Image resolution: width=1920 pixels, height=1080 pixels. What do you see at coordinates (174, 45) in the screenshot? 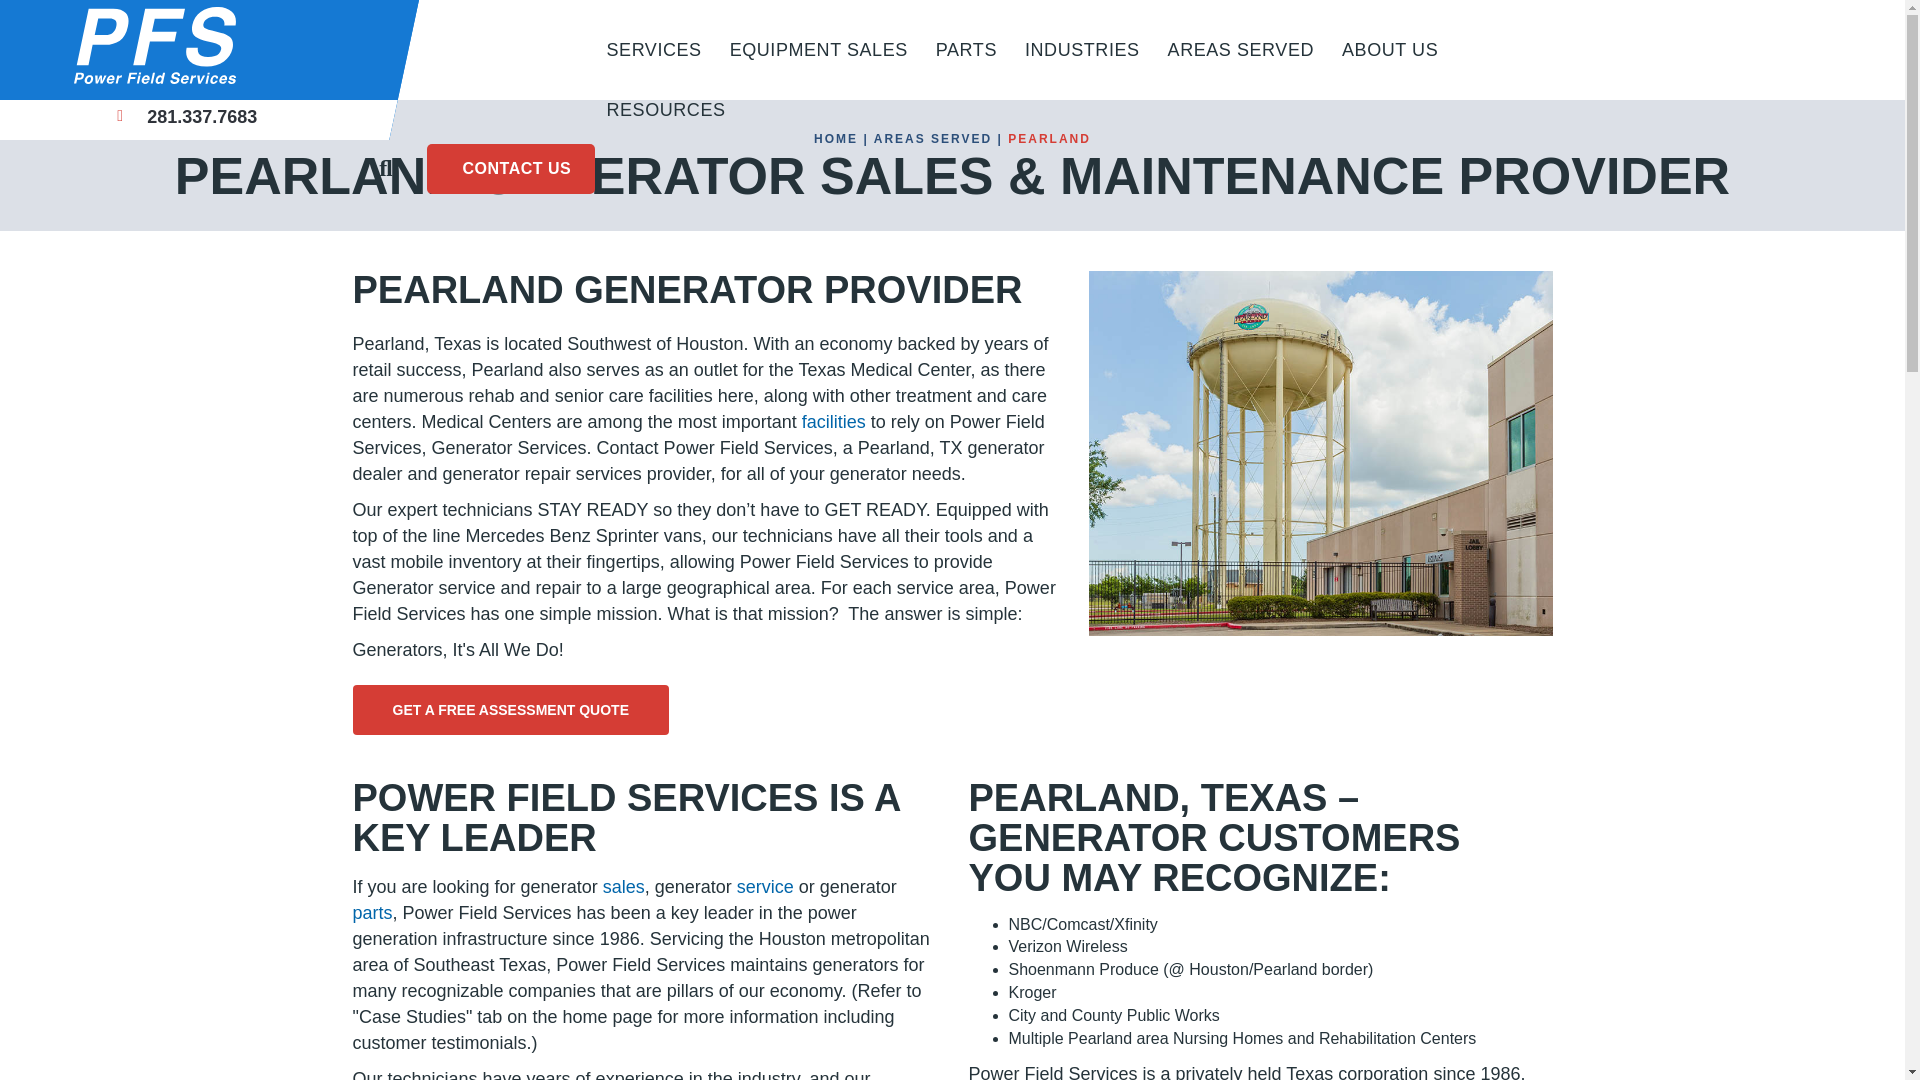
I see `Home - Power Field Services` at bounding box center [174, 45].